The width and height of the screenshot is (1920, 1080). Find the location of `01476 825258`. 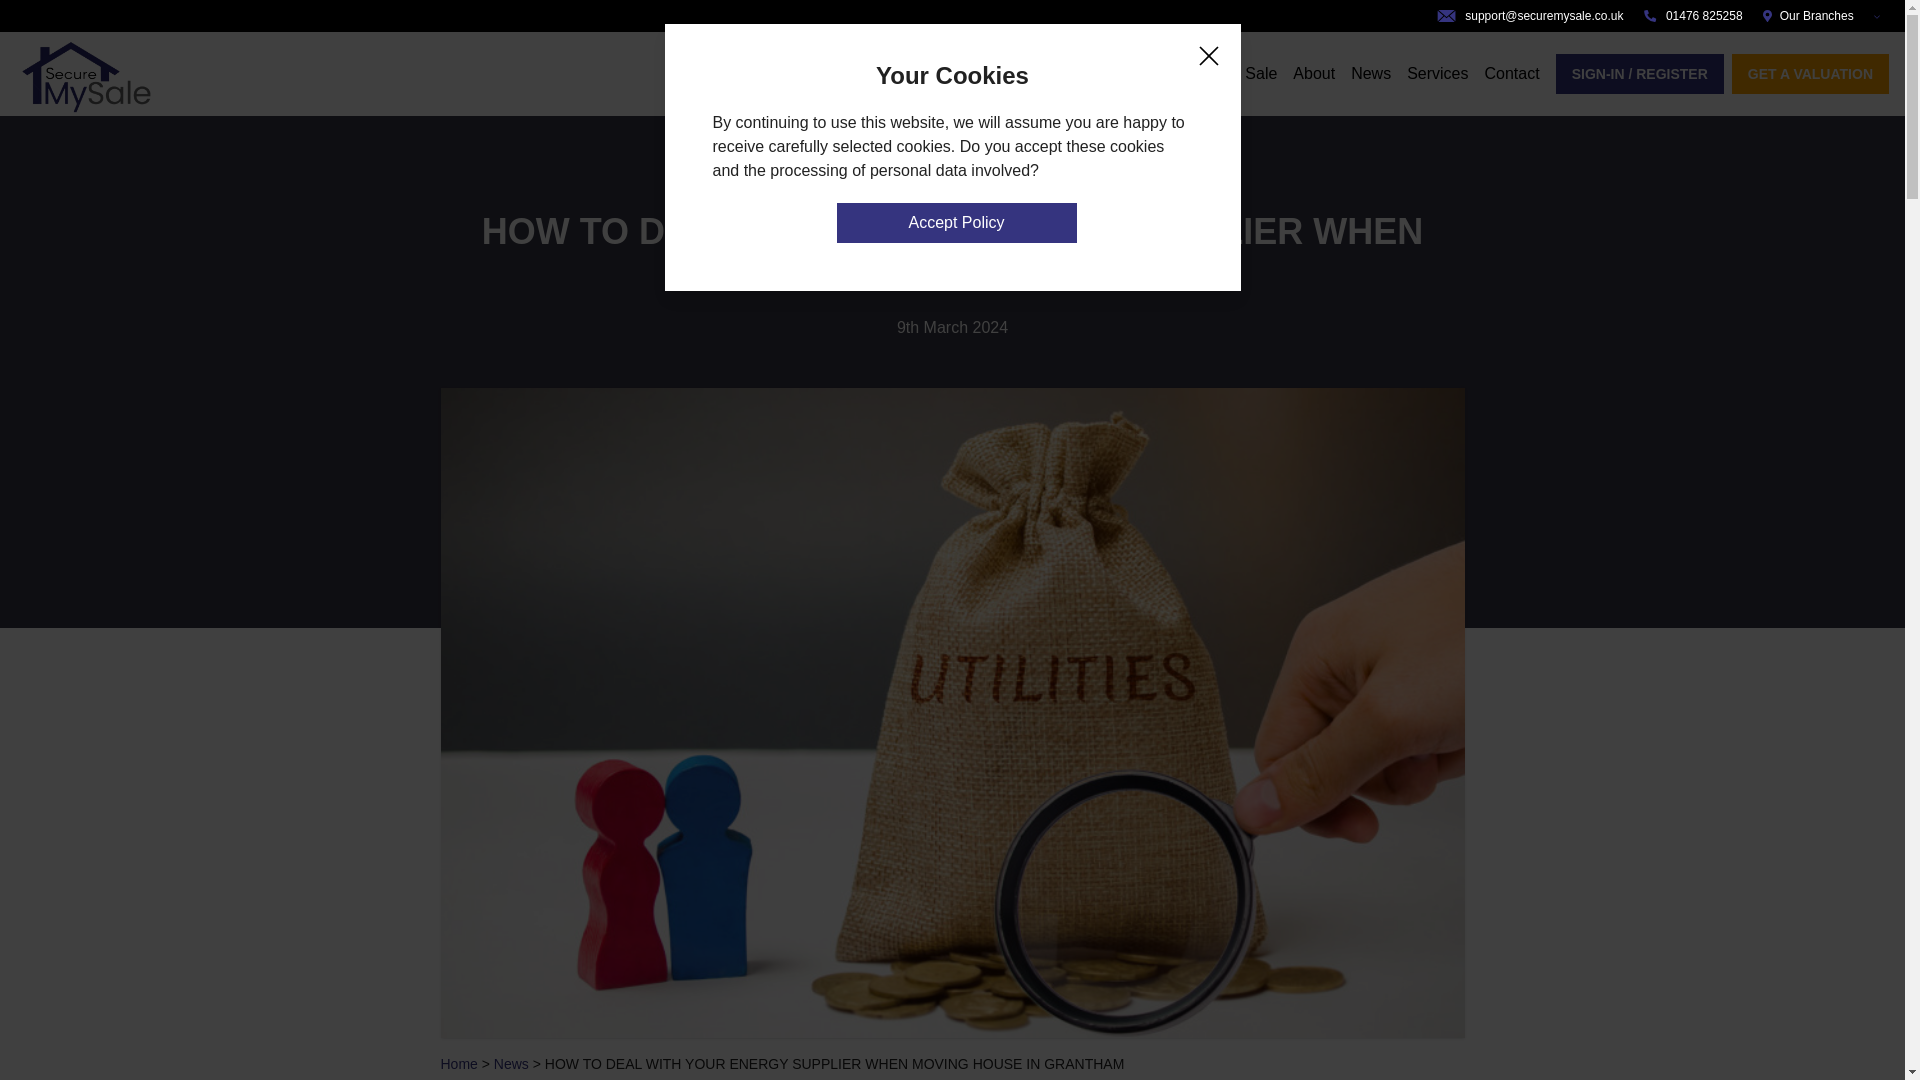

01476 825258 is located at coordinates (1692, 15).